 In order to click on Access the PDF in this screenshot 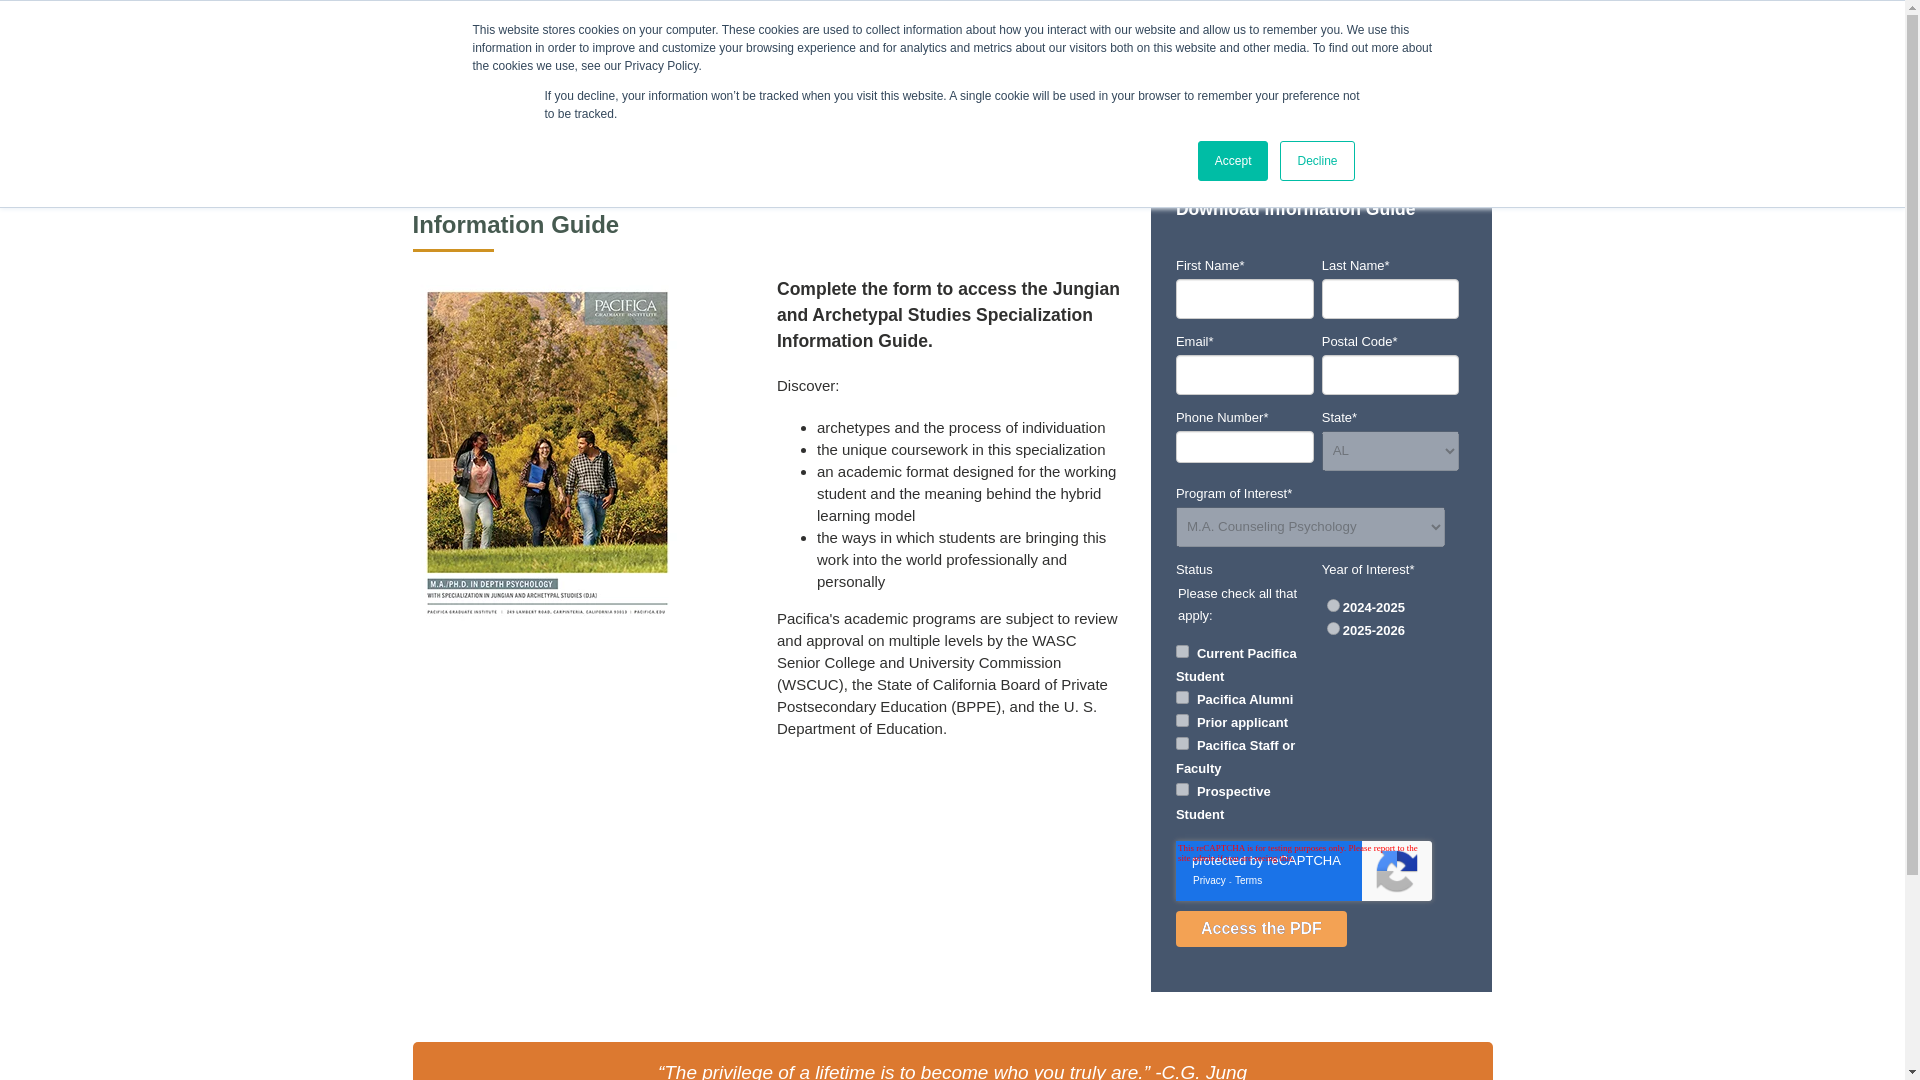, I will do `click(1261, 929)`.